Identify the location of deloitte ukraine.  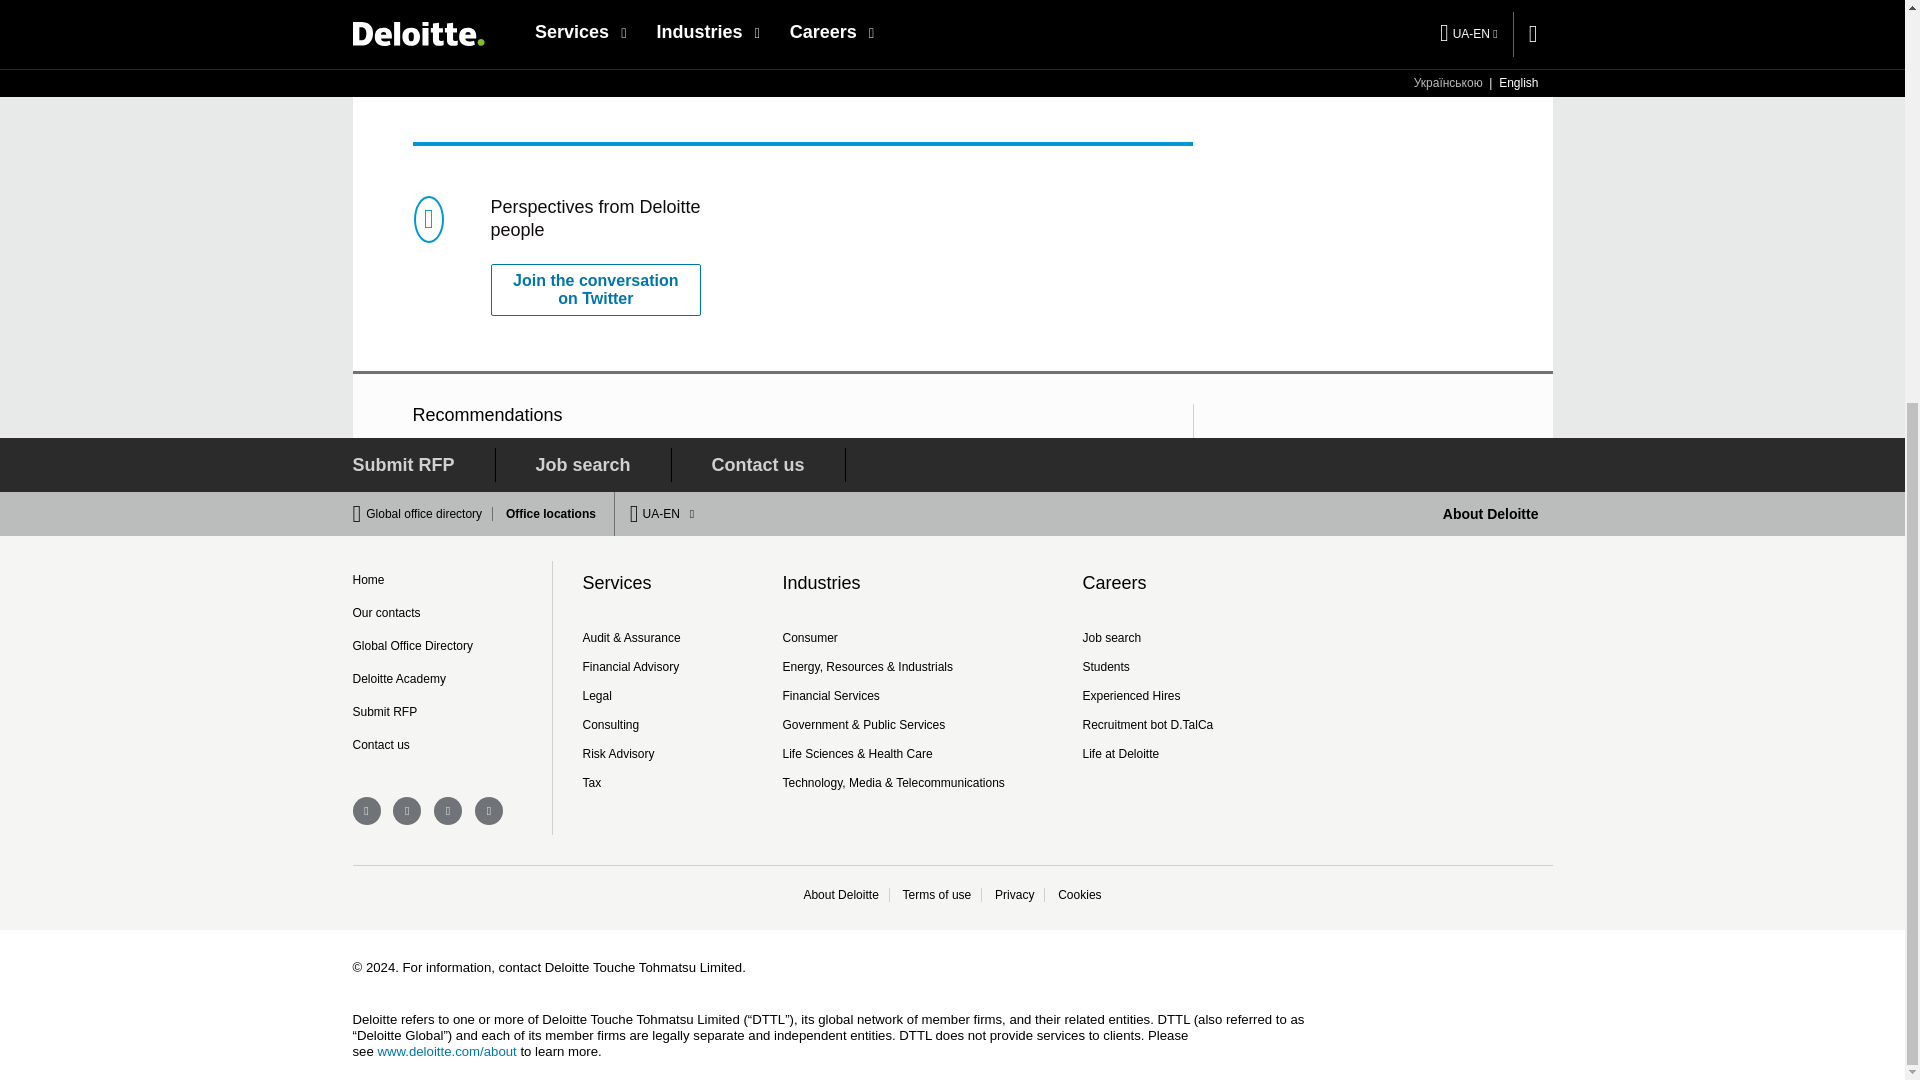
(366, 811).